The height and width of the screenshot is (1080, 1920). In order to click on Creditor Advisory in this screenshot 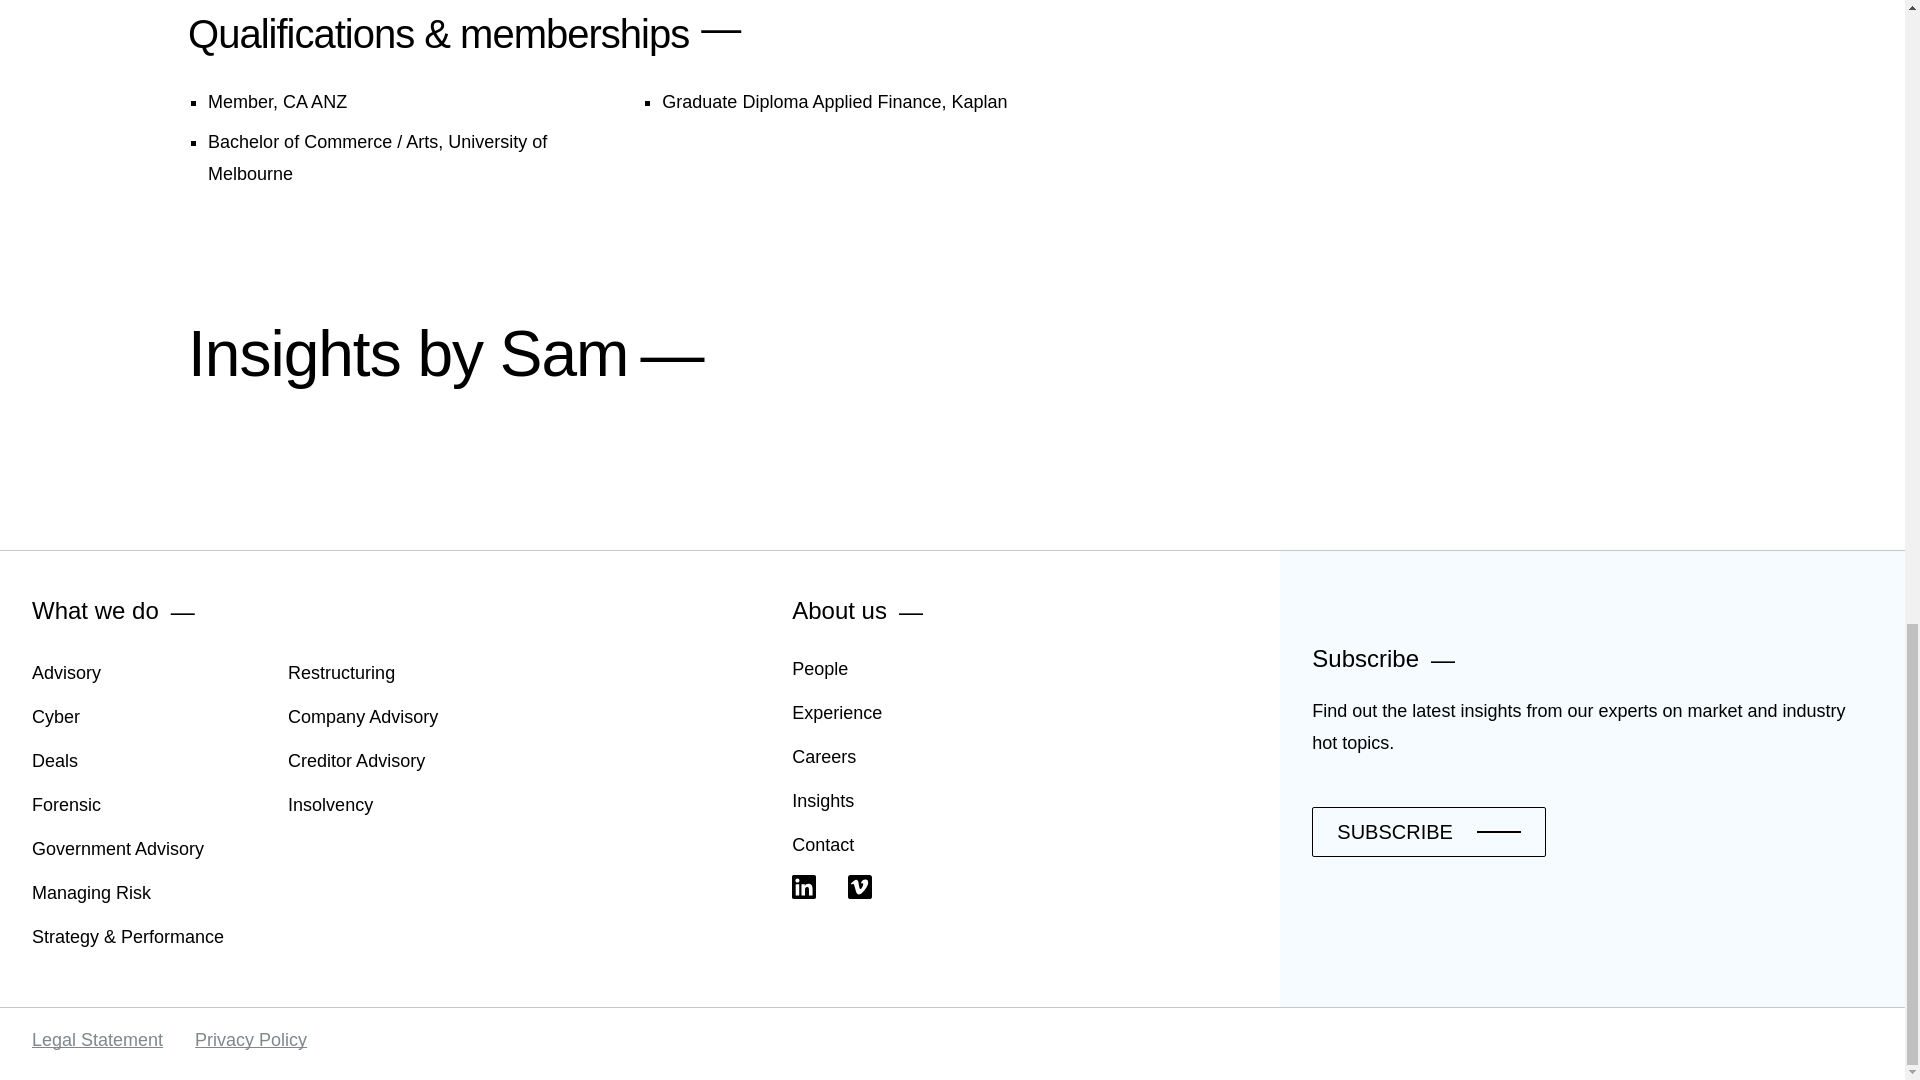, I will do `click(356, 760)`.